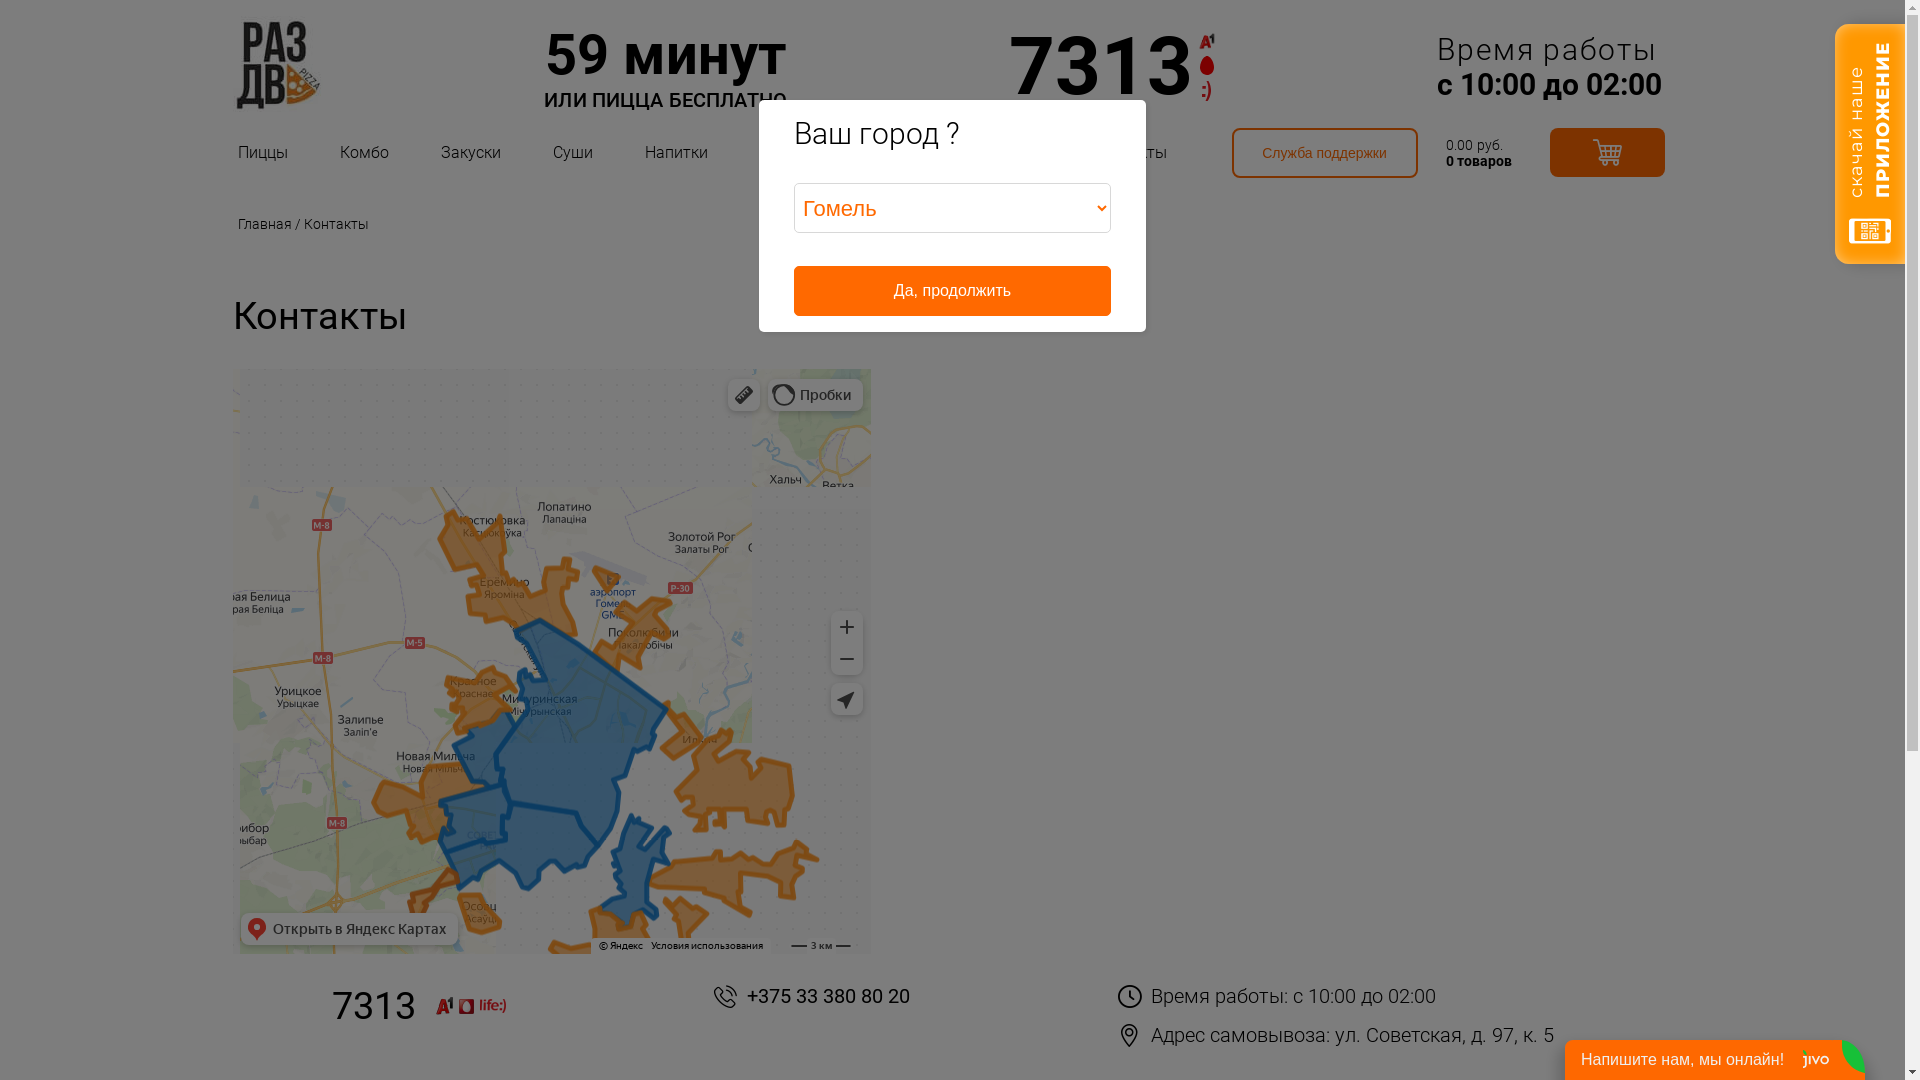 The width and height of the screenshot is (1920, 1080). Describe the element at coordinates (1112, 66) in the screenshot. I see `7313` at that location.